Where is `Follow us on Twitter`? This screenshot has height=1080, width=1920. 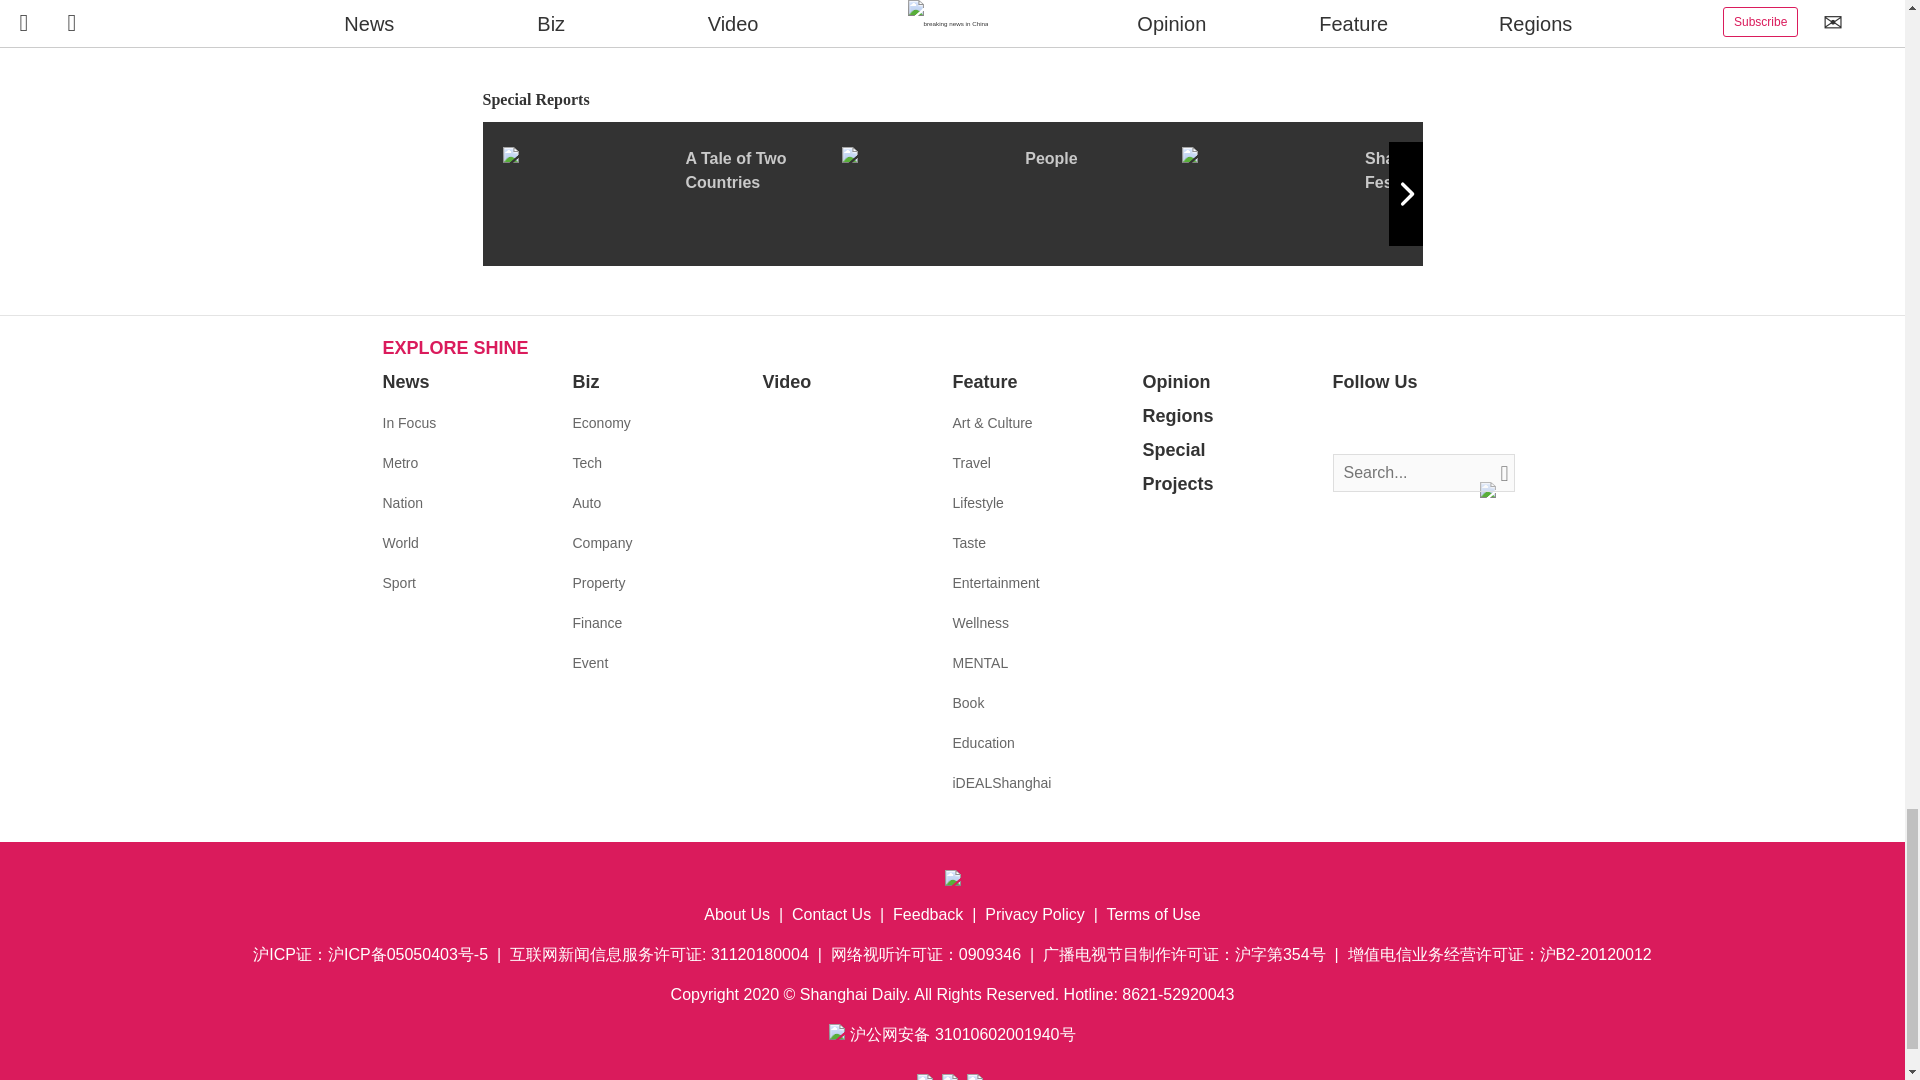 Follow us on Twitter is located at coordinates (1378, 424).